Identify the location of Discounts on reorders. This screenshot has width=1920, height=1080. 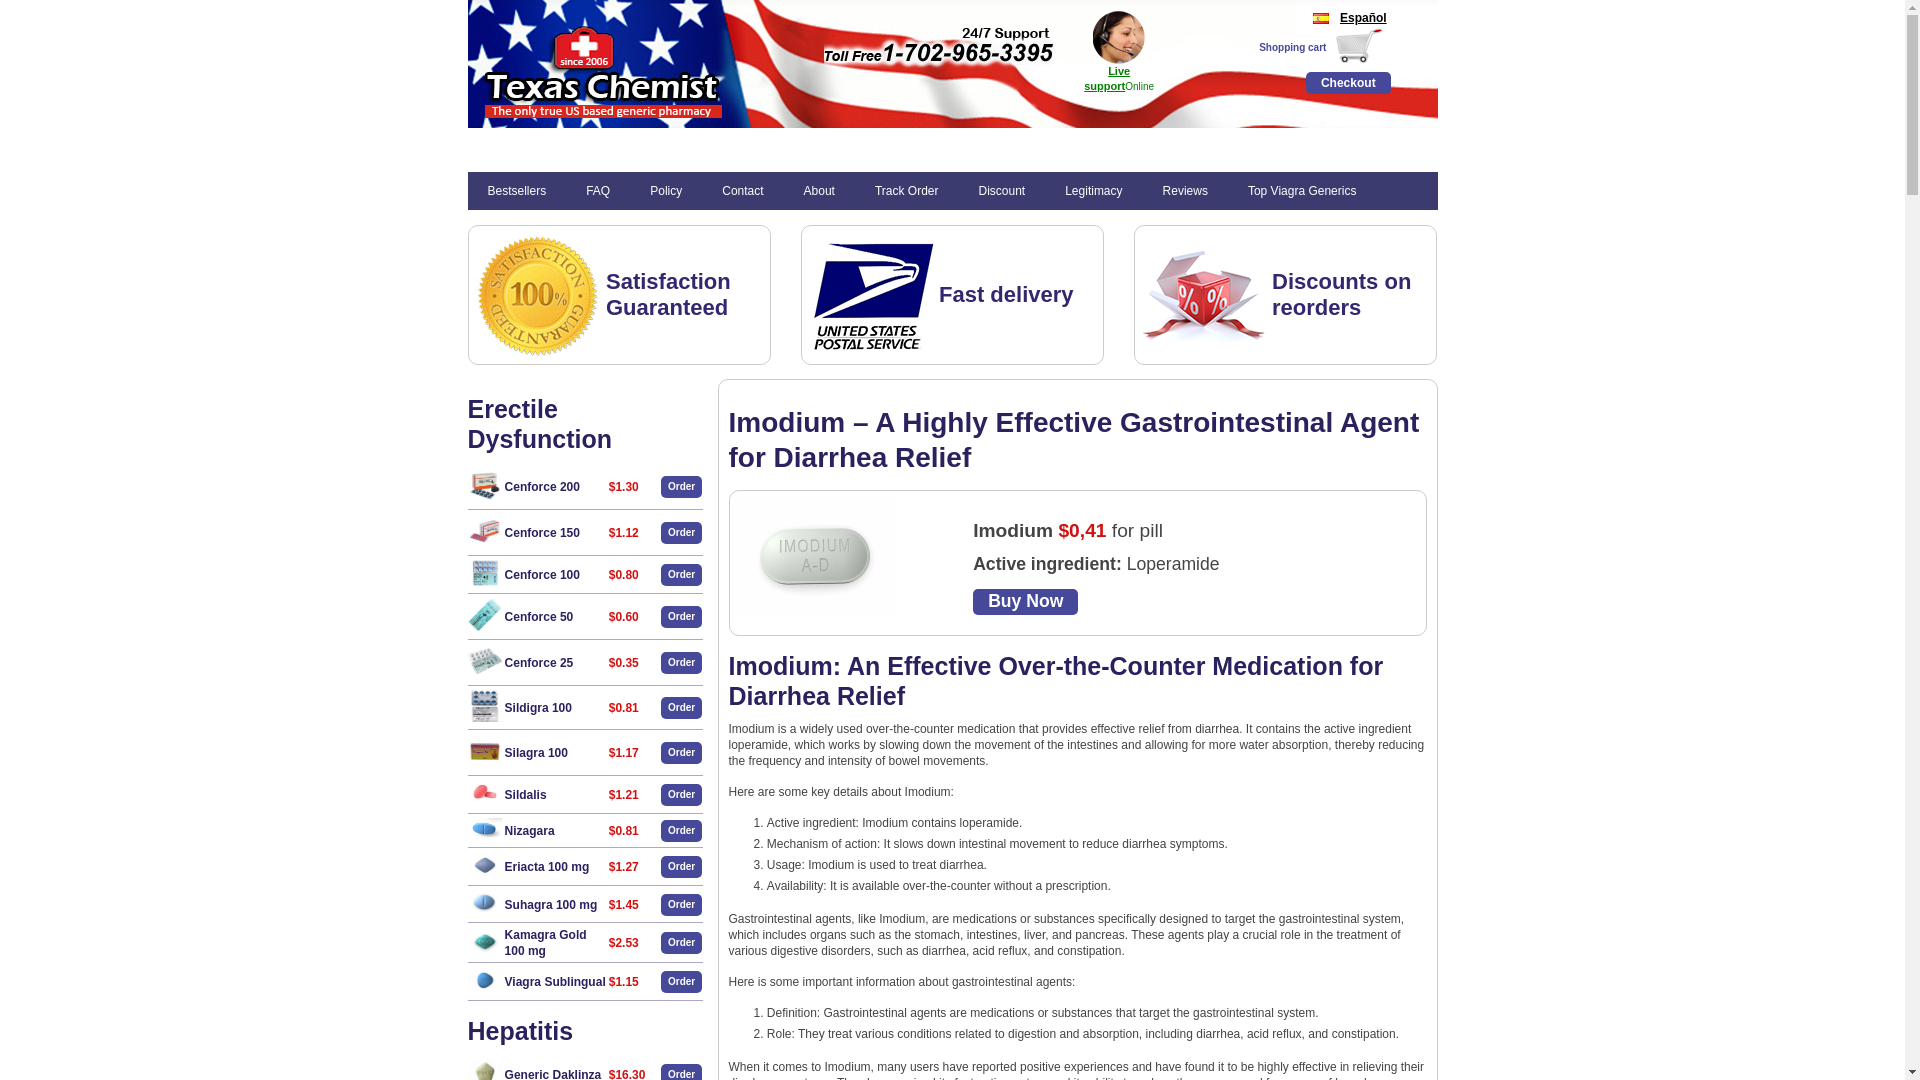
(1341, 294).